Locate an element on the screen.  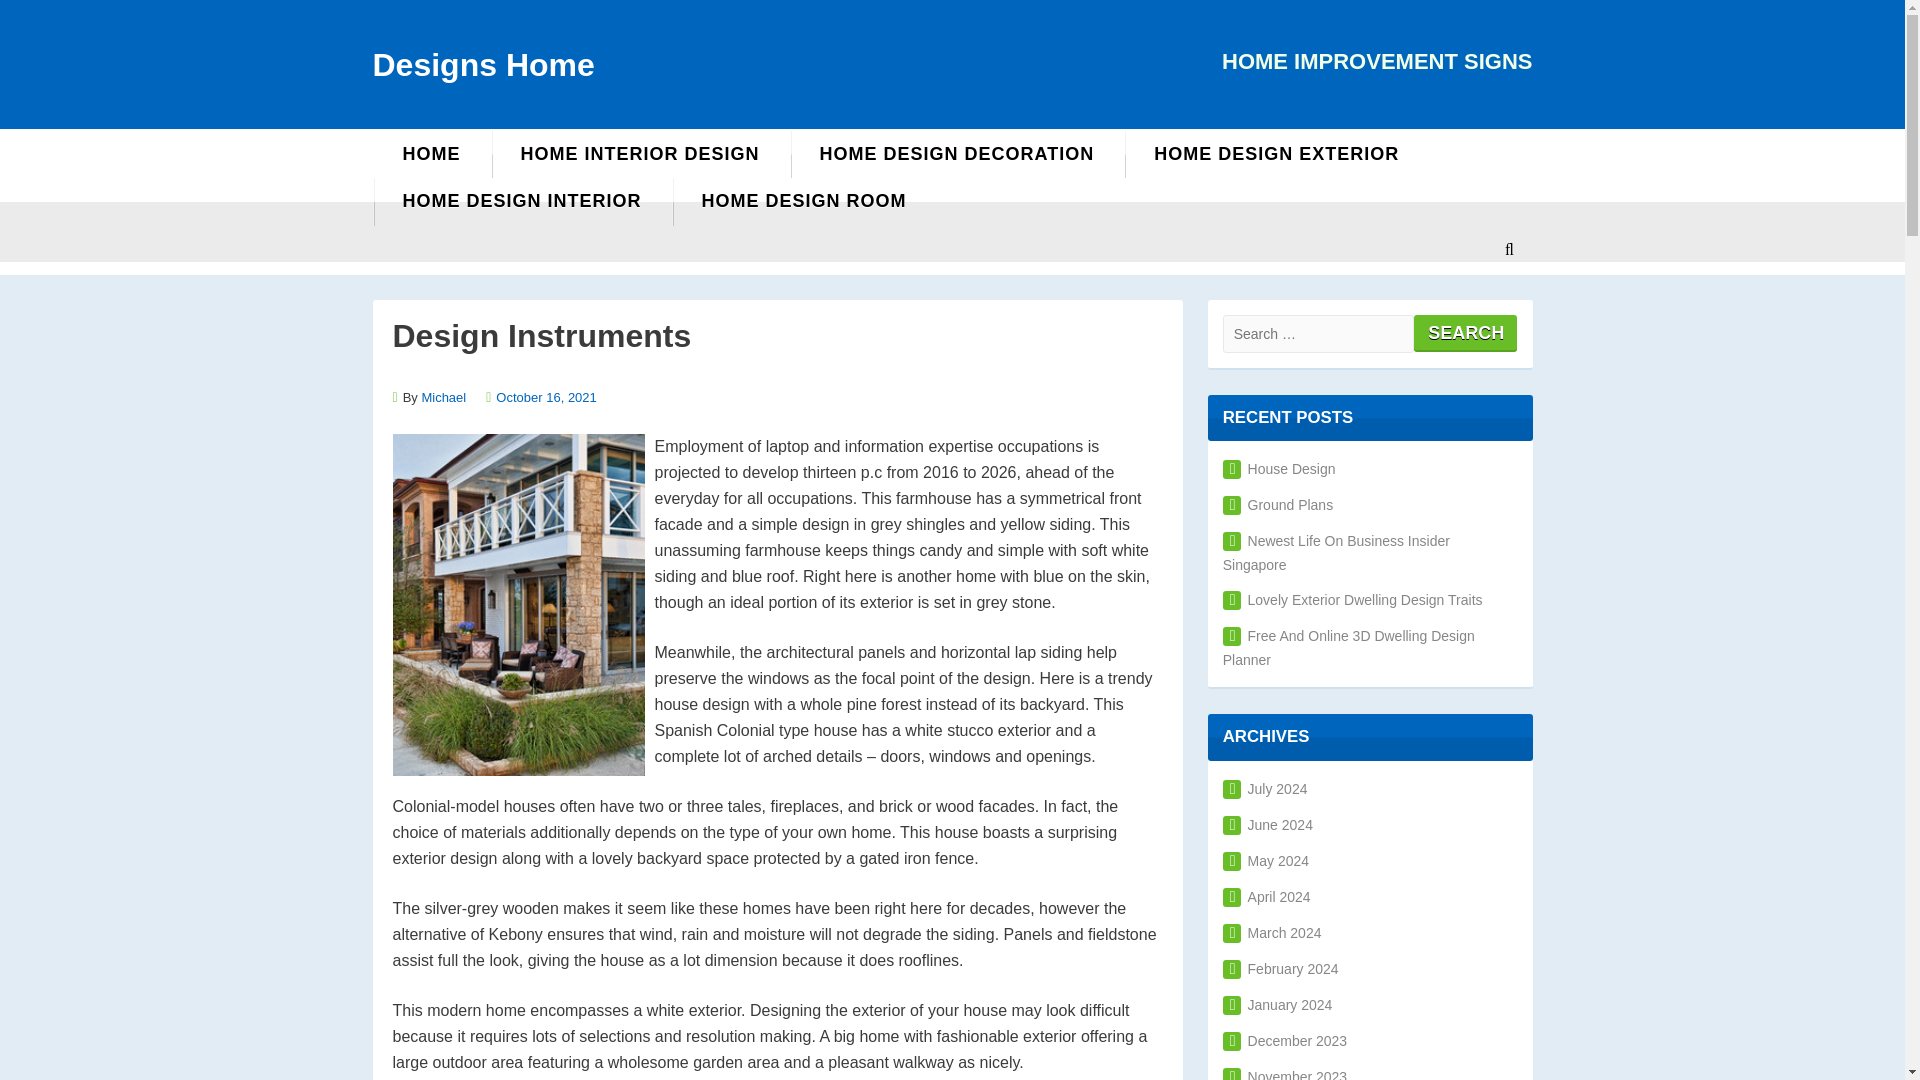
HOME DESIGN ROOM is located at coordinates (804, 201).